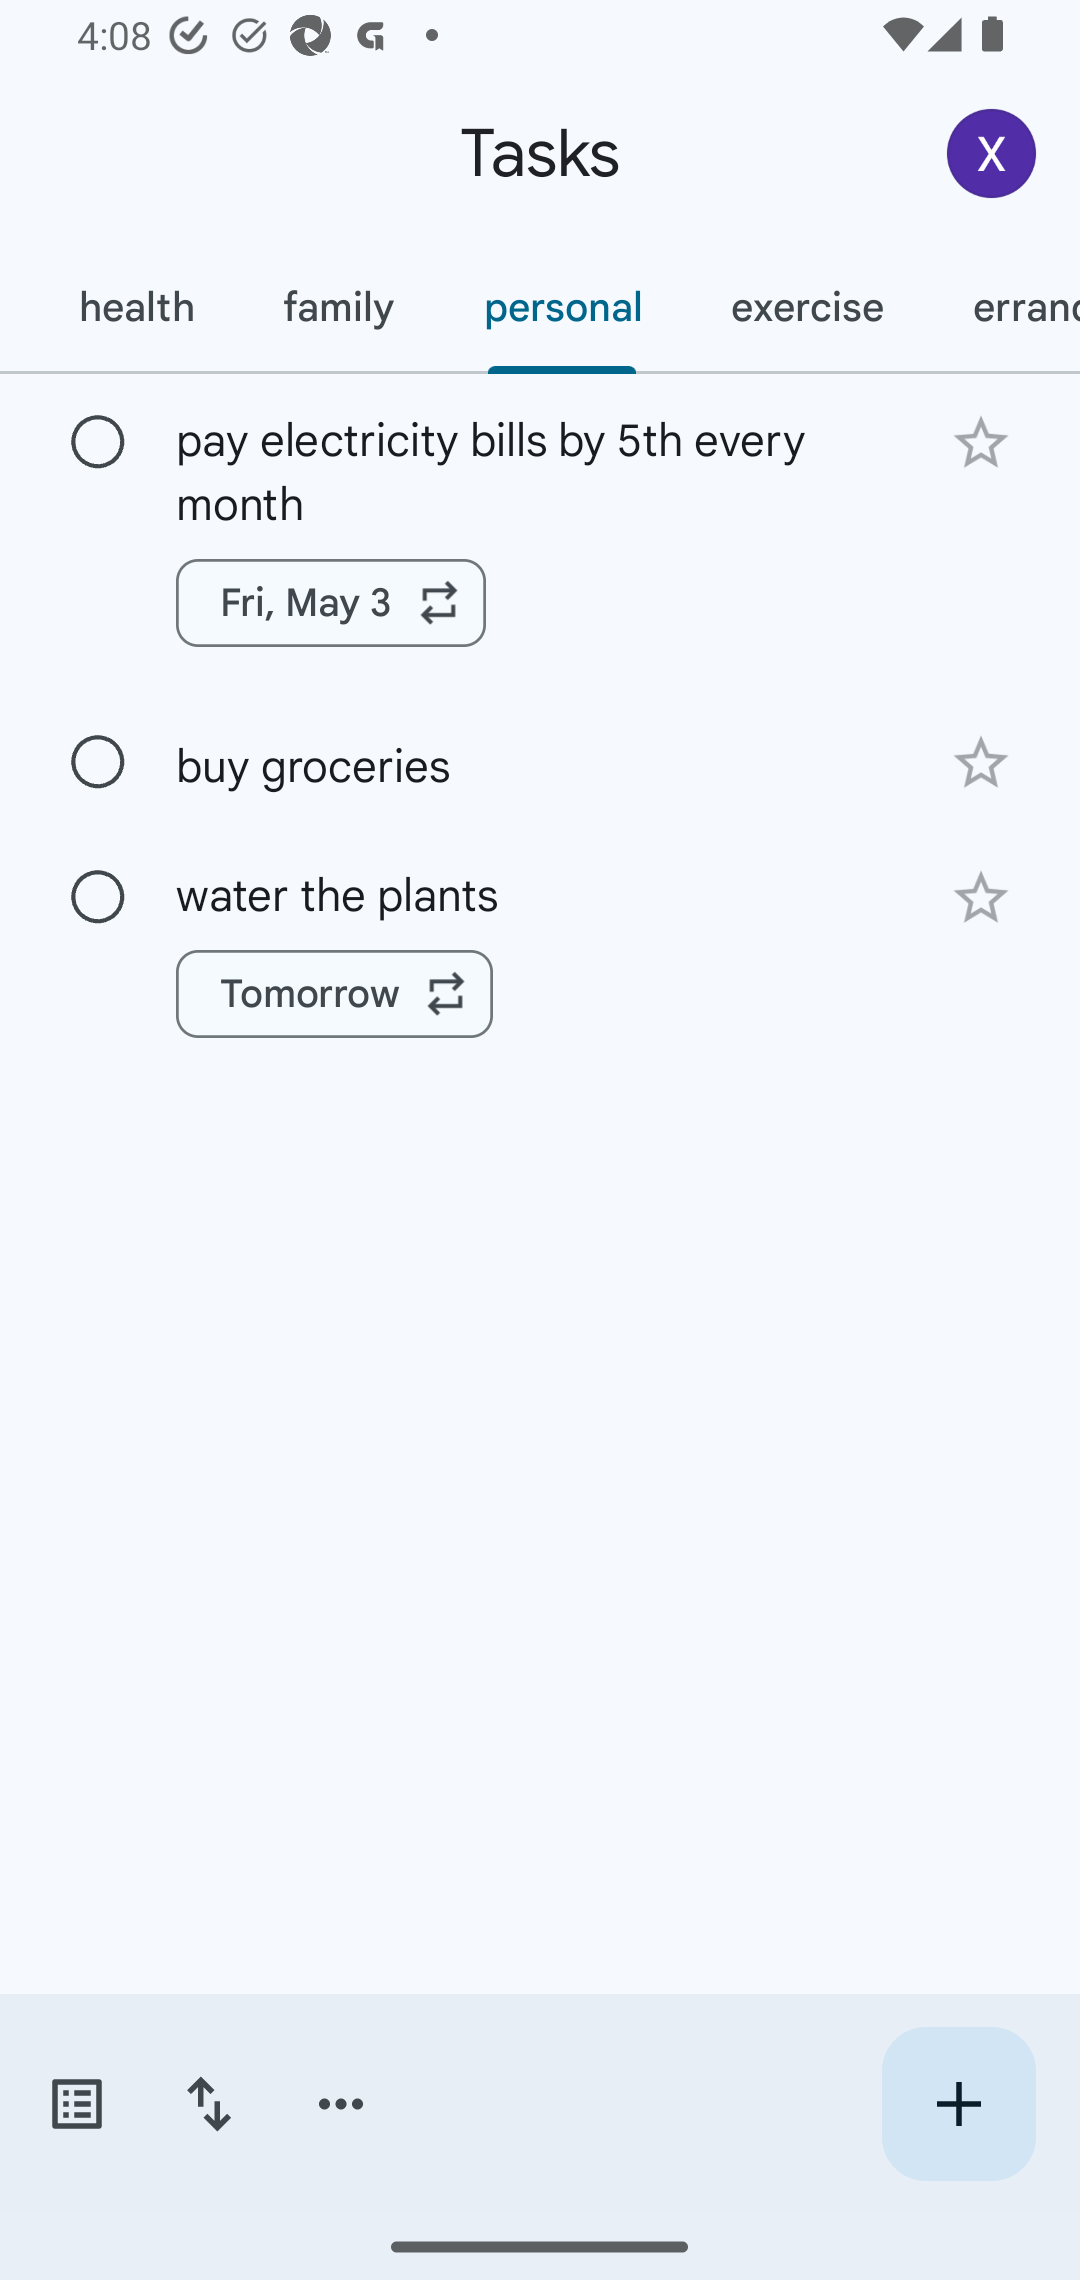 This screenshot has width=1080, height=2280. What do you see at coordinates (98, 762) in the screenshot?
I see `Mark as complete` at bounding box center [98, 762].